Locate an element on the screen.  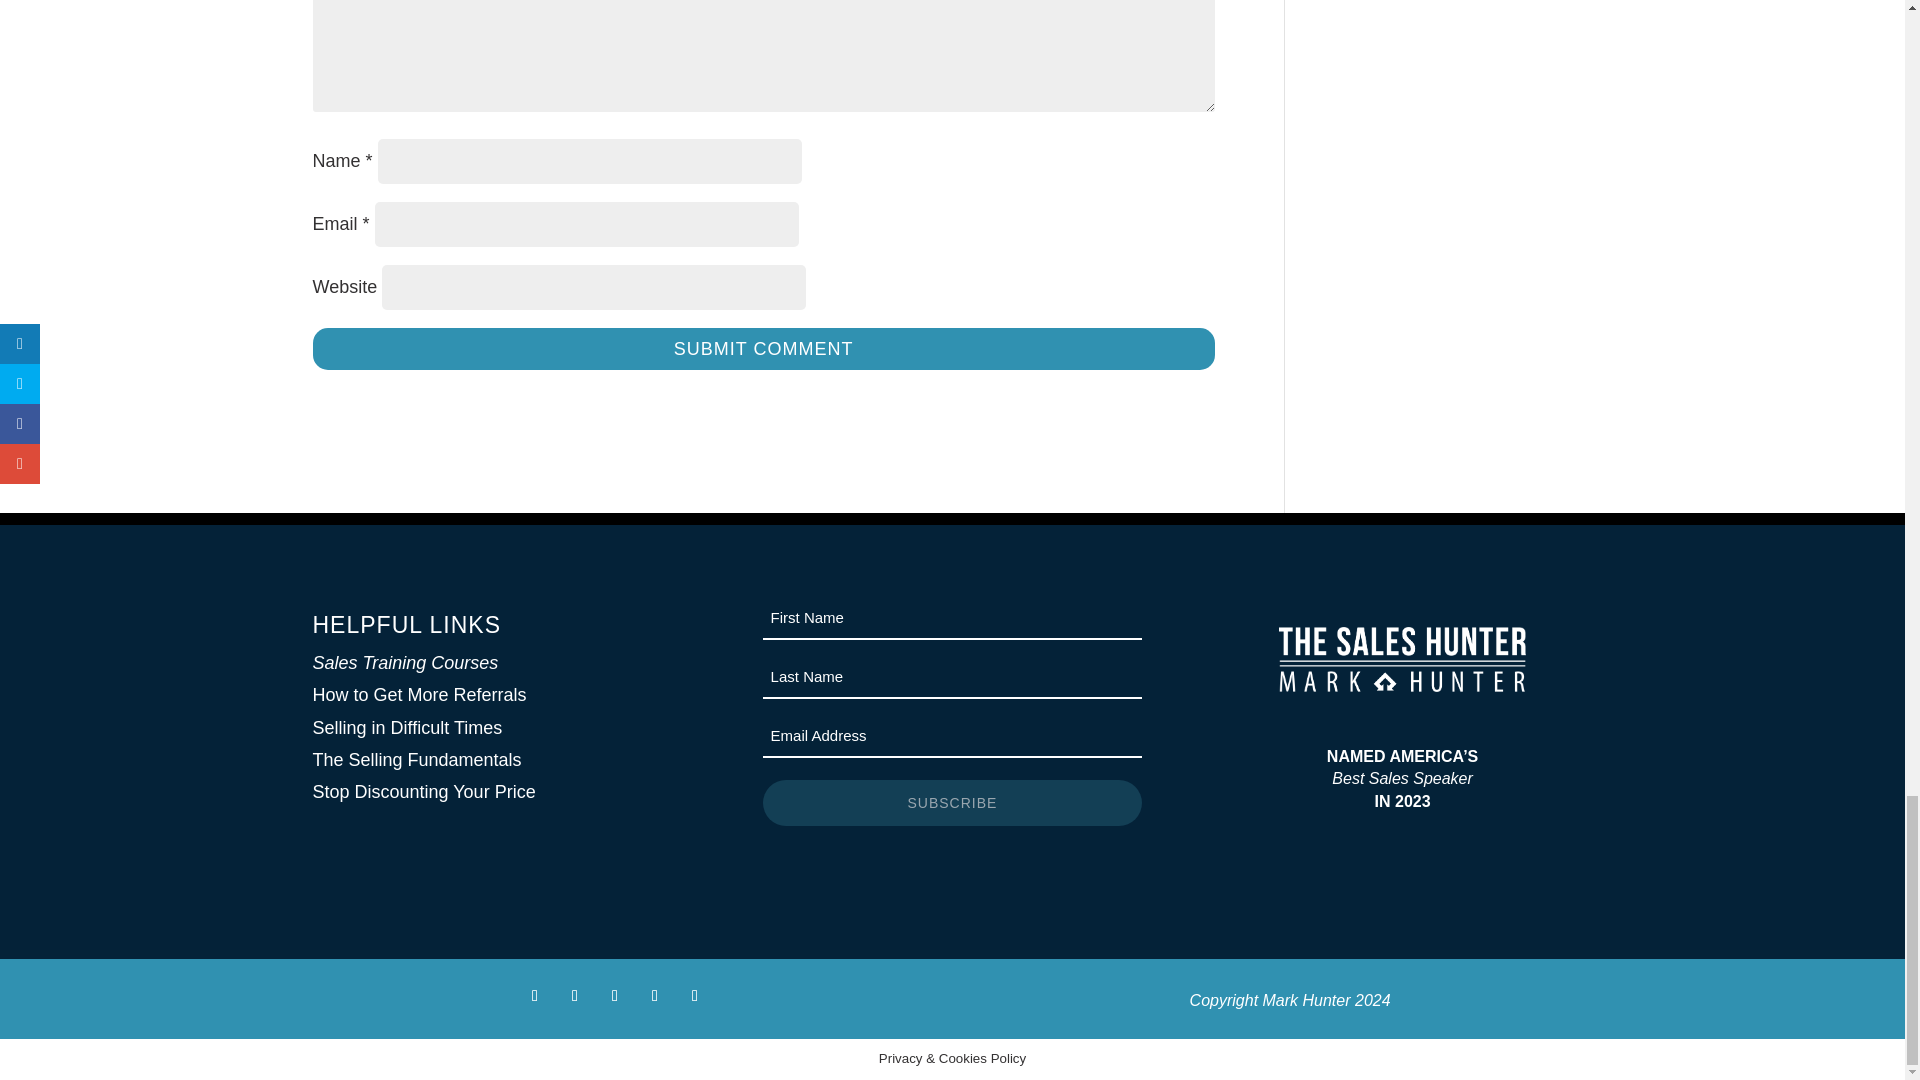
Selling in Difficult Times is located at coordinates (406, 728).